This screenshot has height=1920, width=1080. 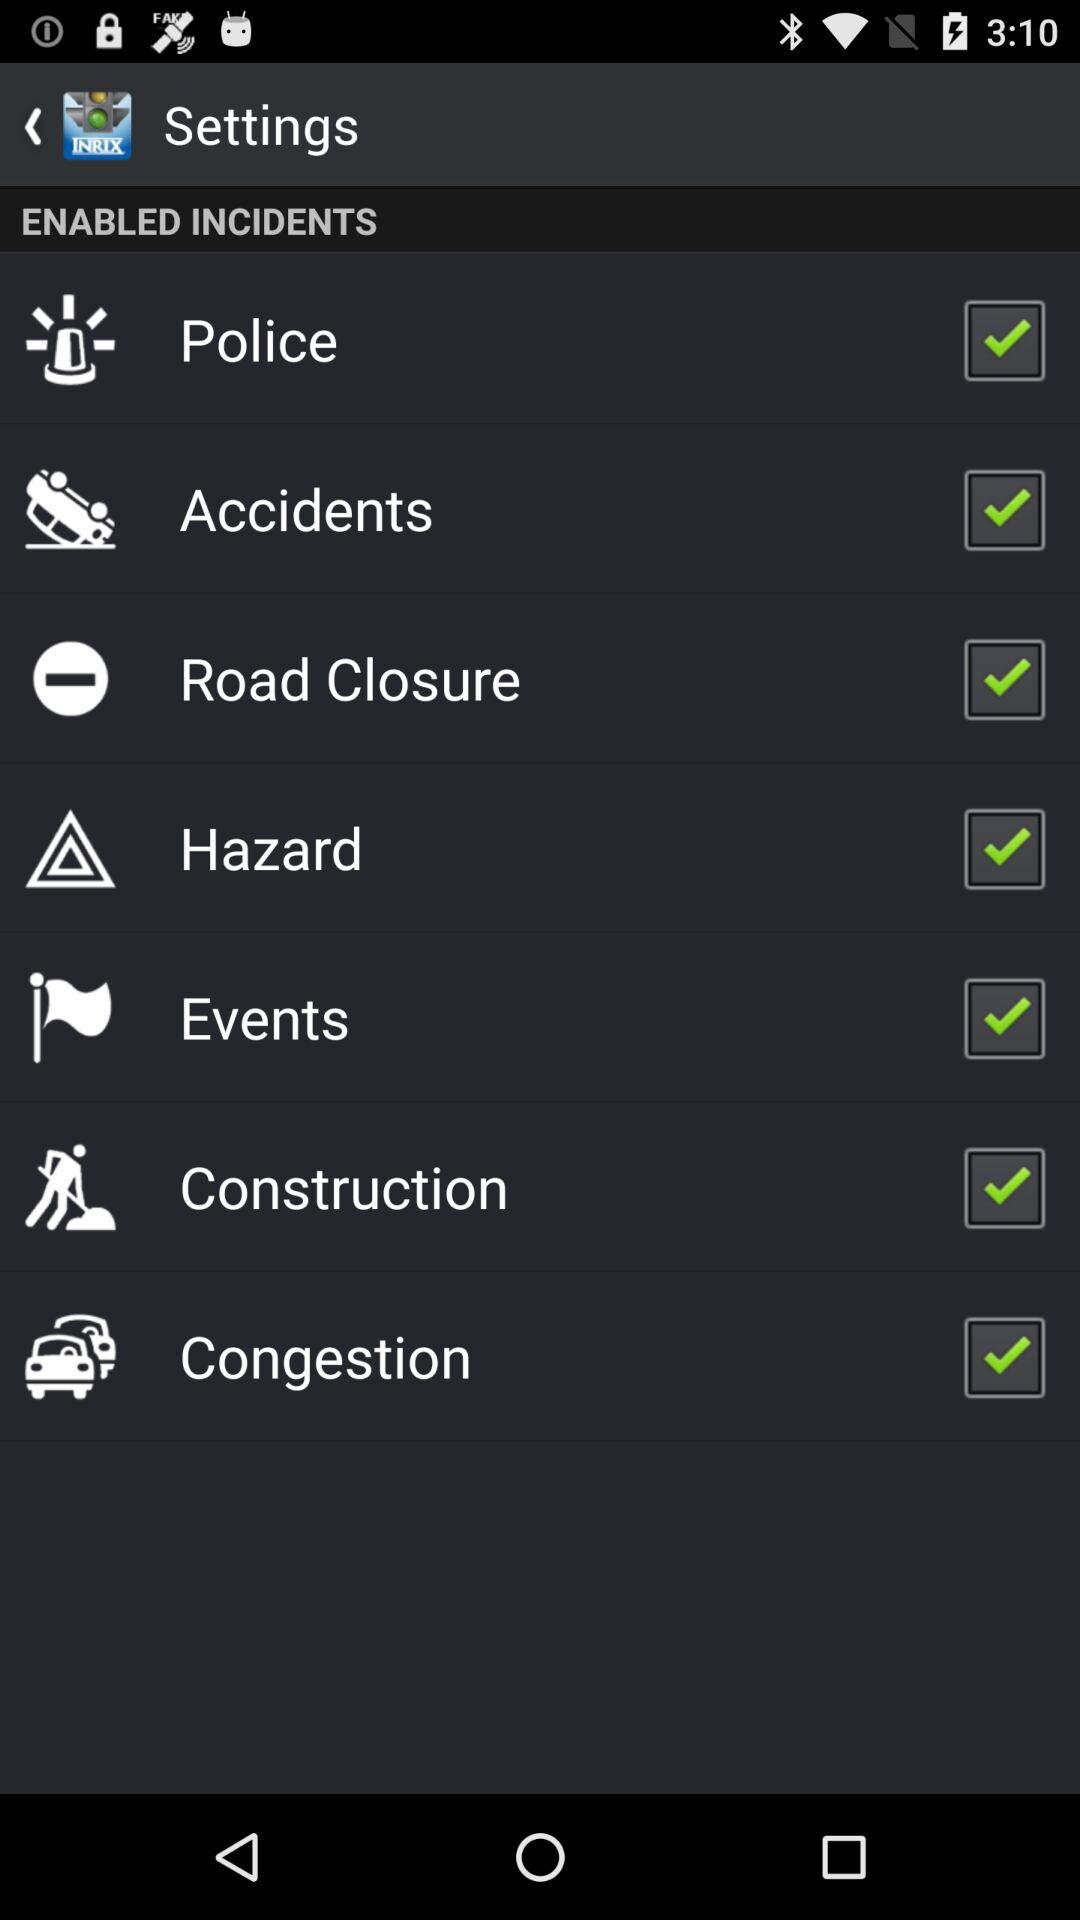 I want to click on turn on the road closure item, so click(x=350, y=677).